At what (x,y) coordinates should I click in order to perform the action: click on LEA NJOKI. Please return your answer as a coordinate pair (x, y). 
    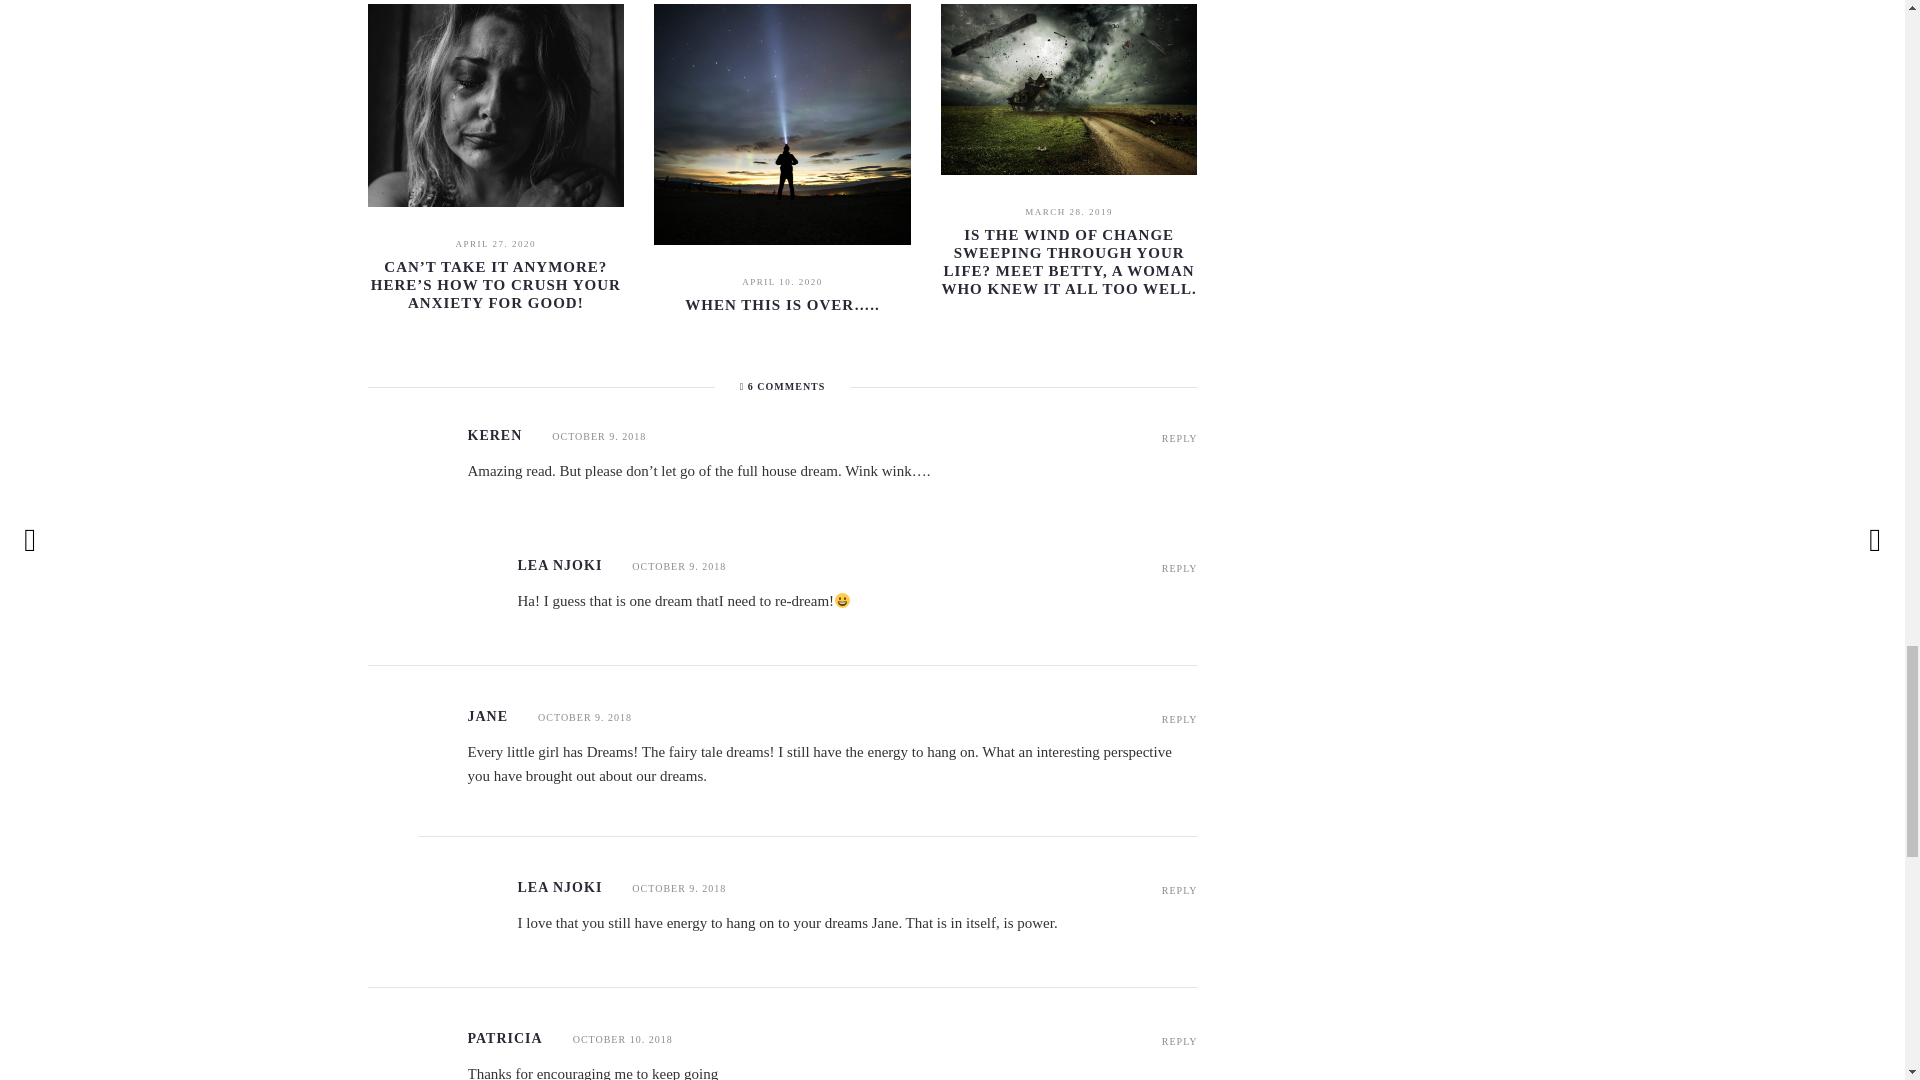
    Looking at the image, I should click on (560, 566).